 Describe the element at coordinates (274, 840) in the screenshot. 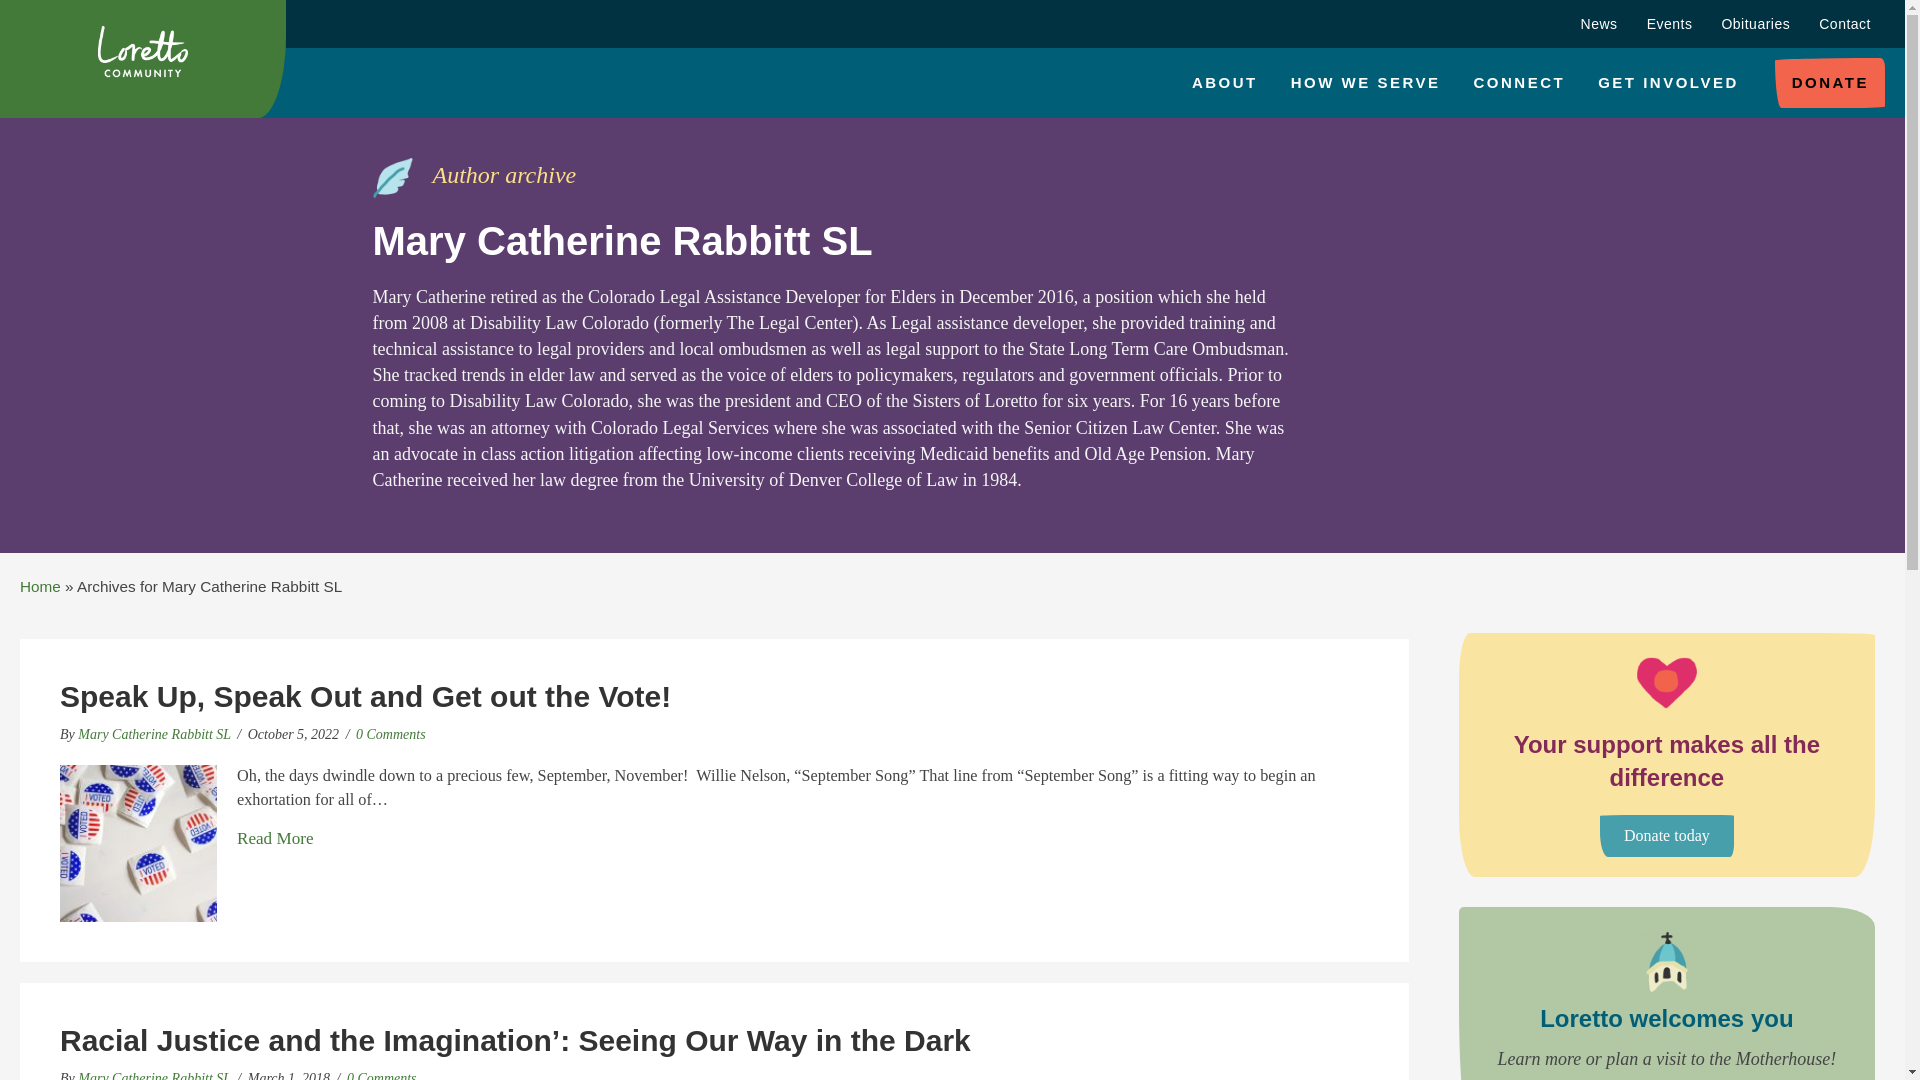

I see `Speak Up, Speak Out and Get out the Vote!` at that location.